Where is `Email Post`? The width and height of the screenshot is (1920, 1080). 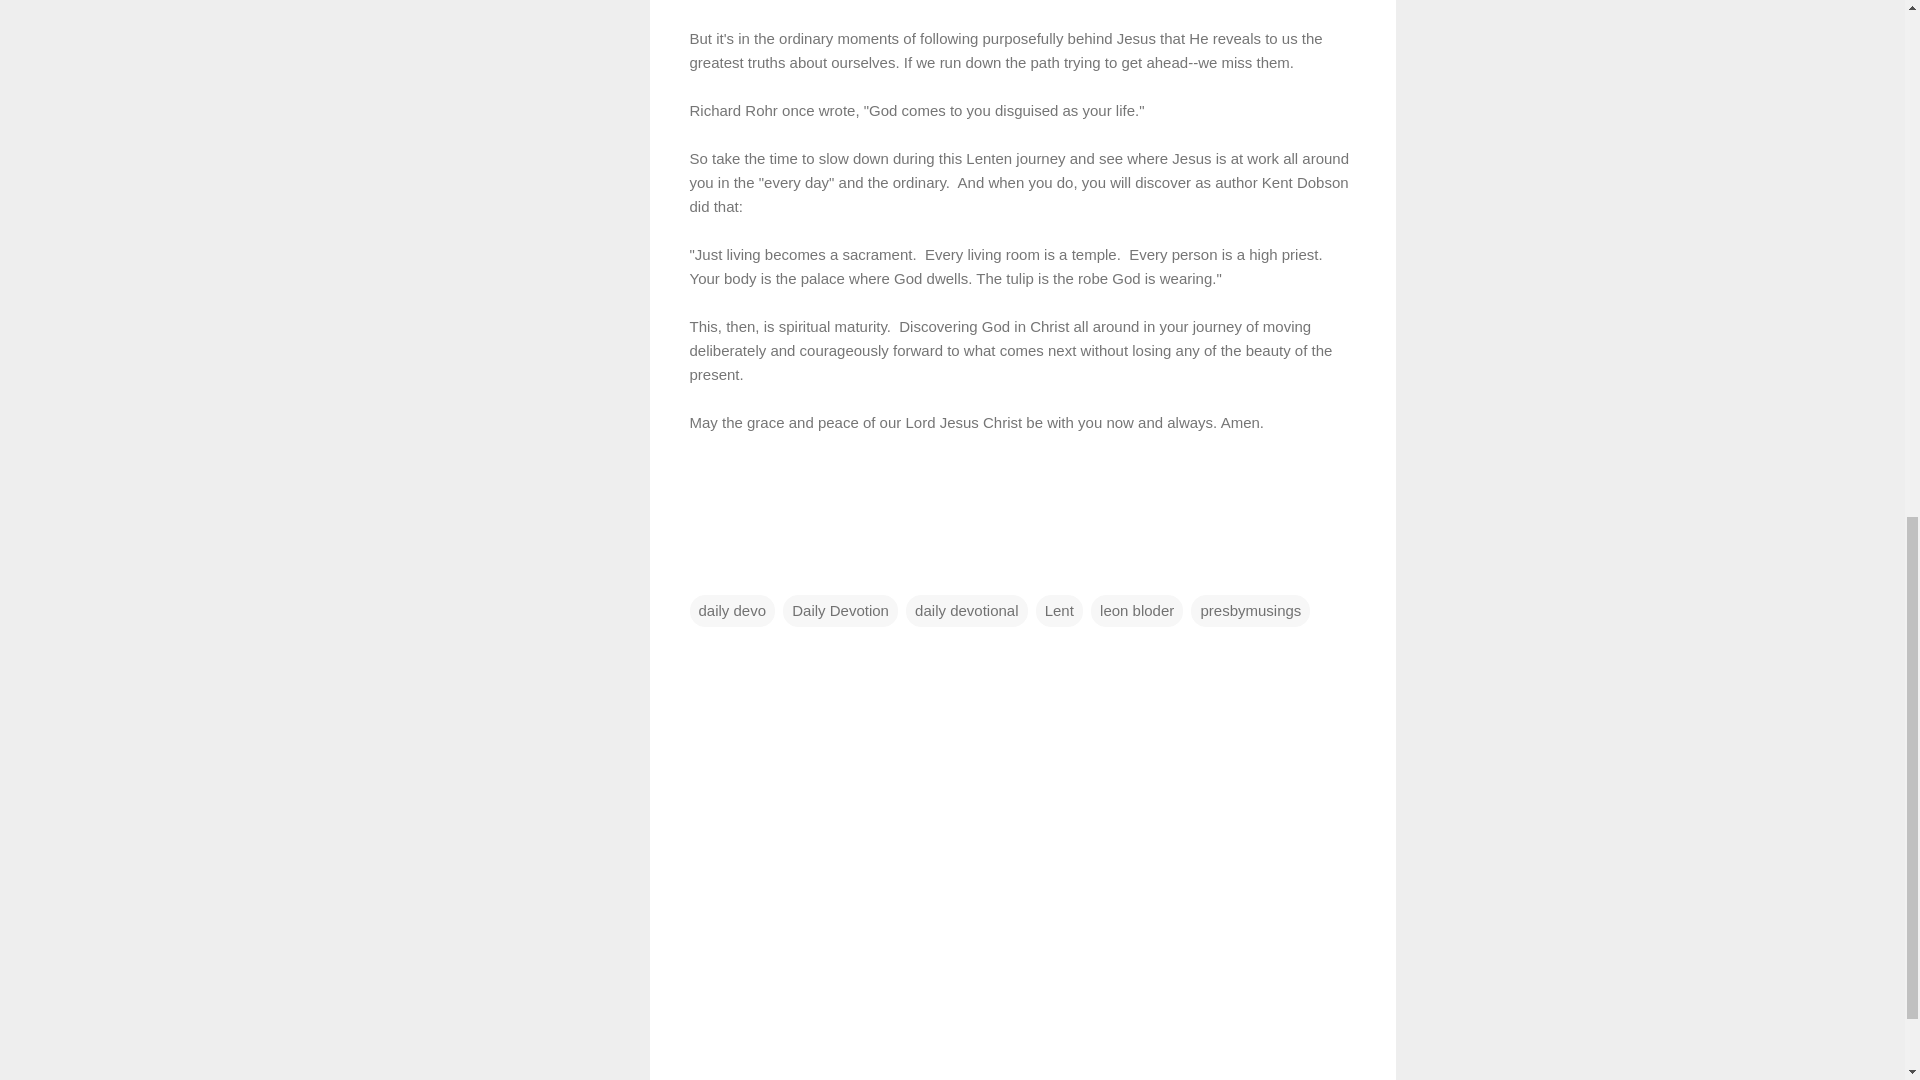
Email Post is located at coordinates (702, 570).